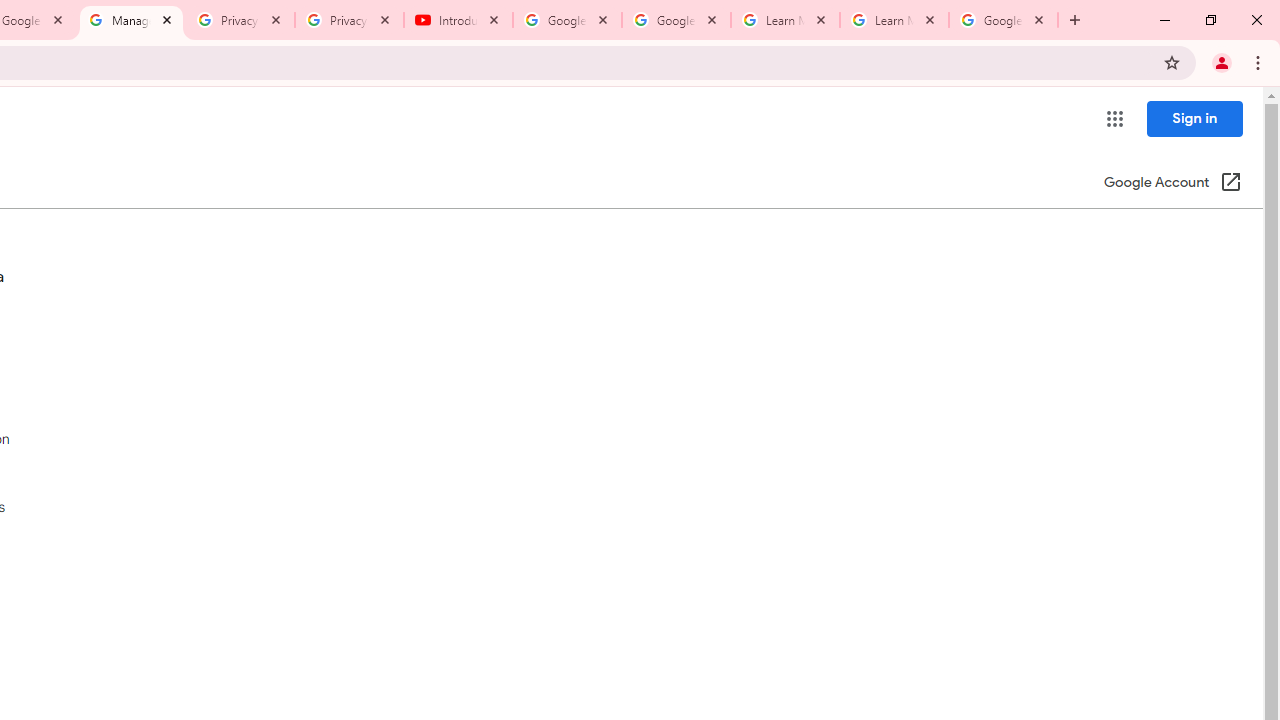  What do you see at coordinates (1003, 20) in the screenshot?
I see `Google Account` at bounding box center [1003, 20].